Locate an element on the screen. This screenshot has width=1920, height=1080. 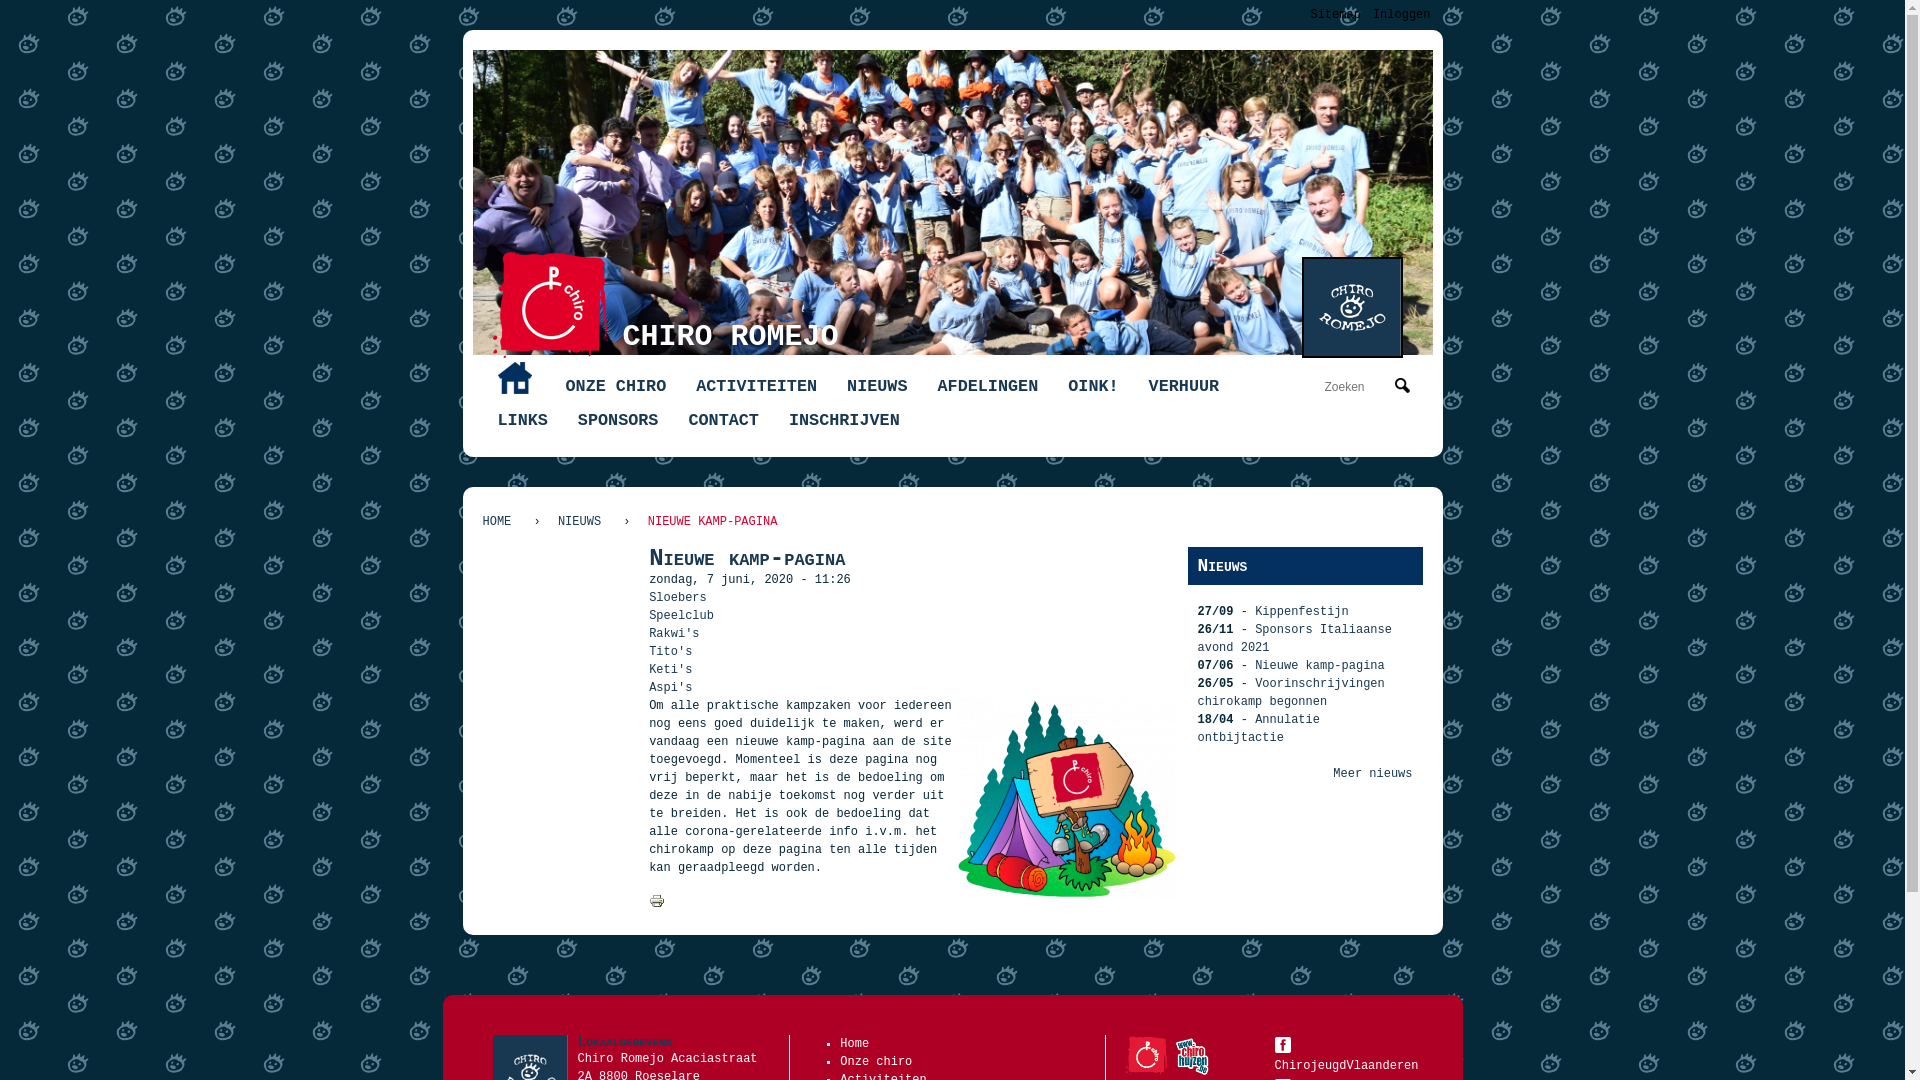
CONTACT is located at coordinates (724, 421).